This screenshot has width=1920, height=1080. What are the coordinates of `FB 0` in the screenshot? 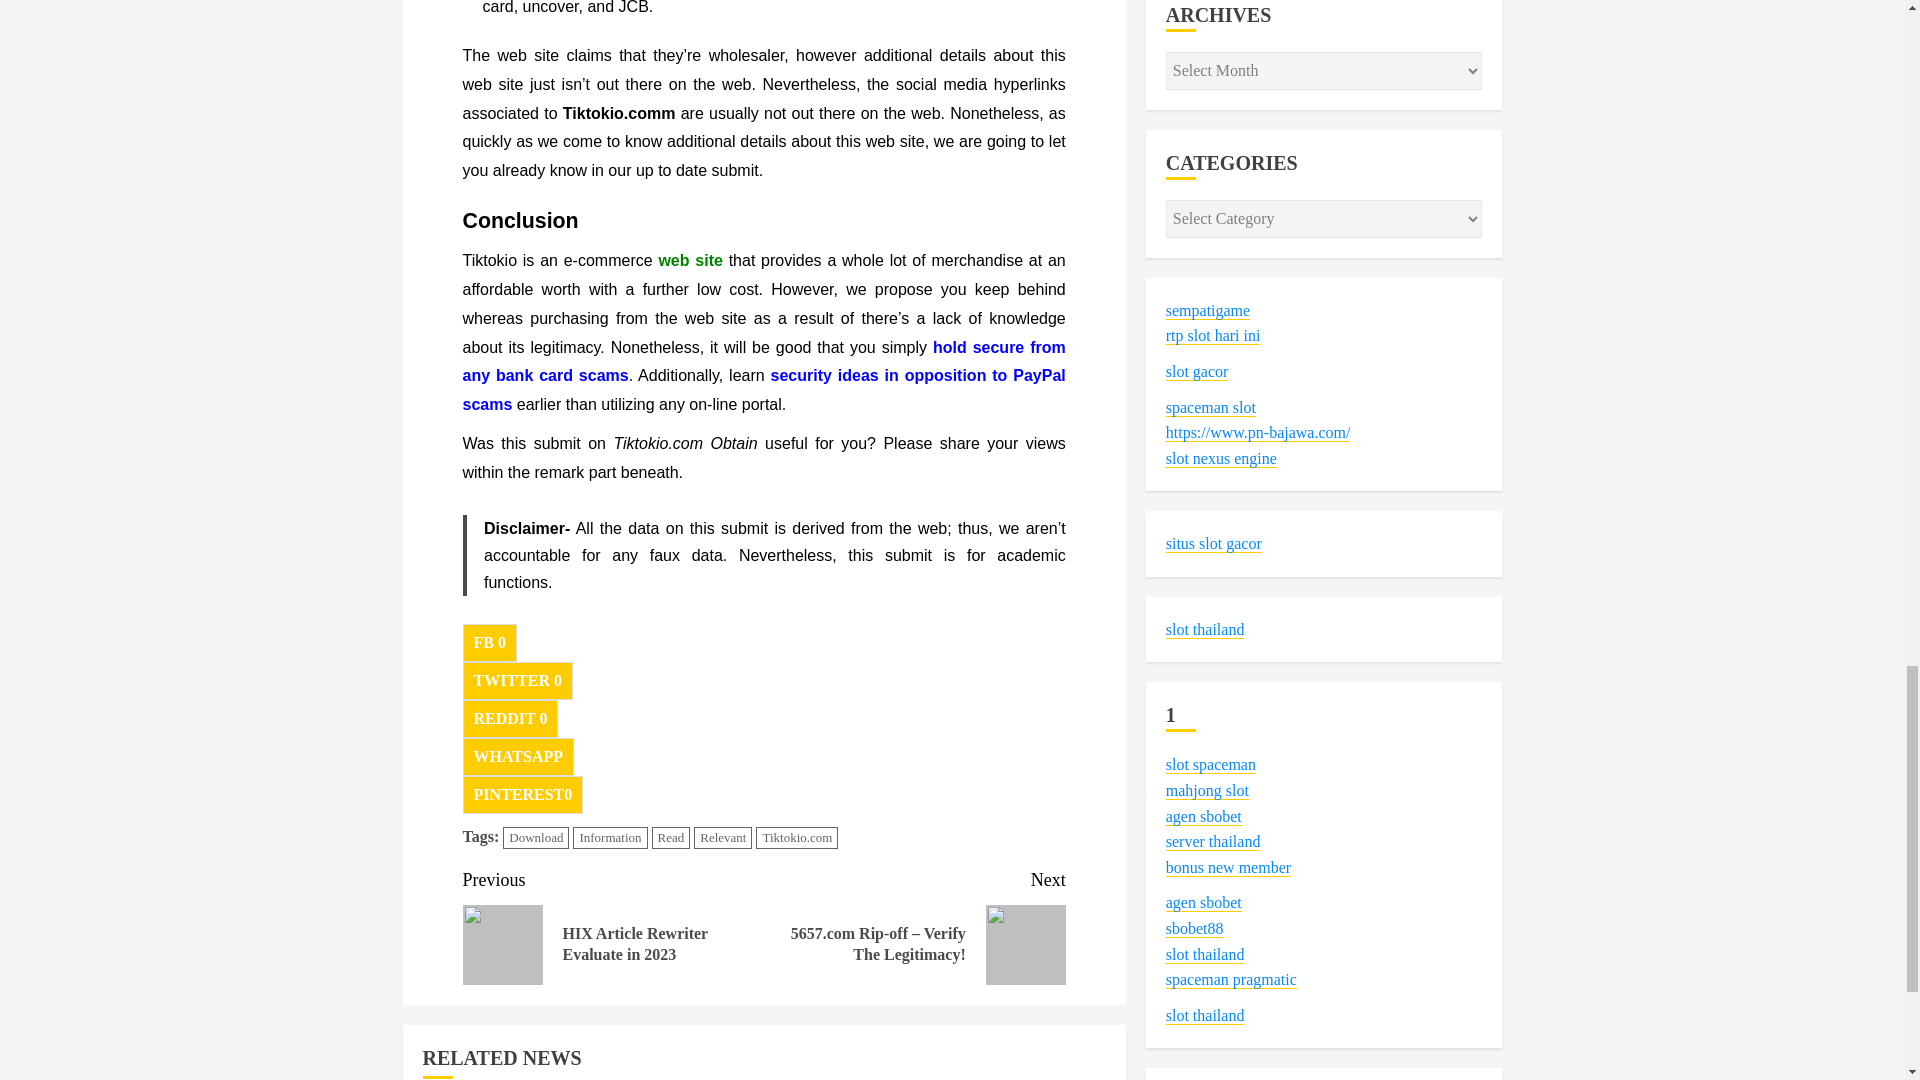 It's located at (489, 643).